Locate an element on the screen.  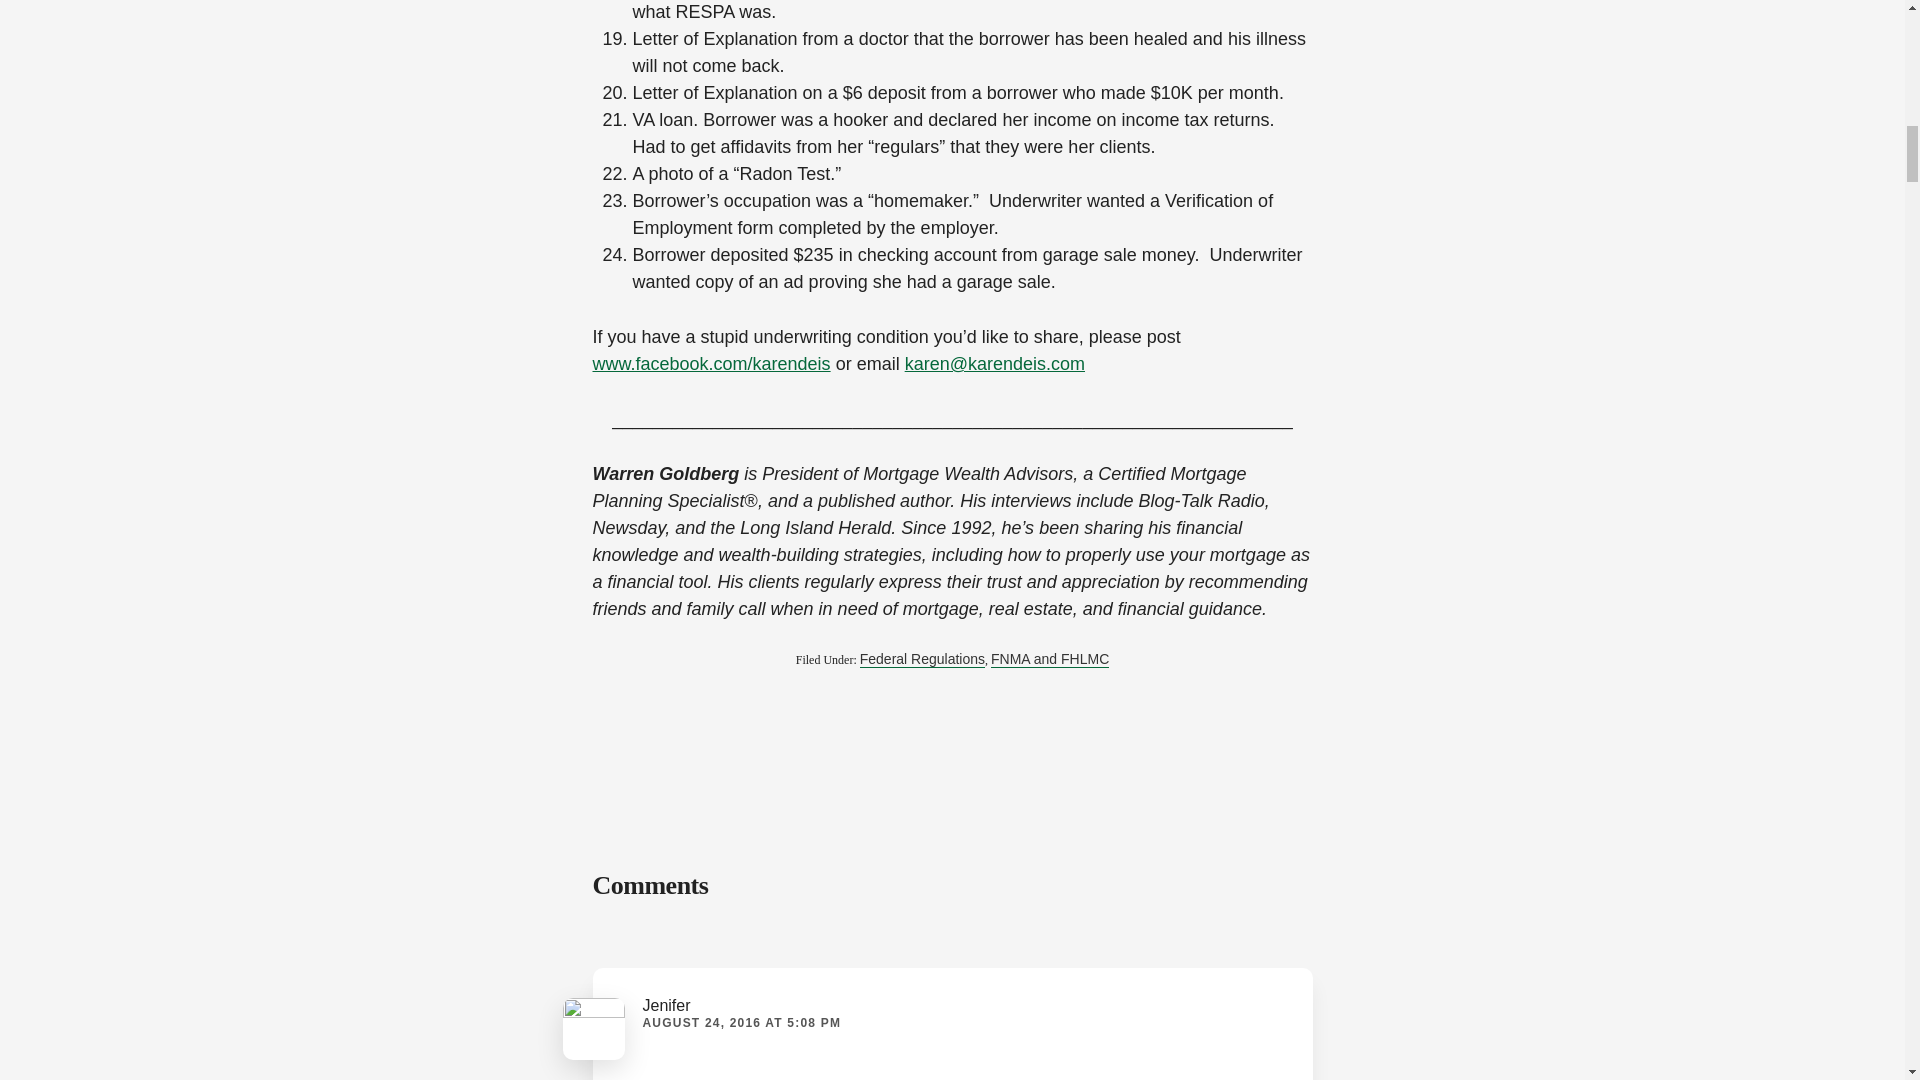
AUGUST 24, 2016 AT 5:08 PM is located at coordinates (740, 1023).